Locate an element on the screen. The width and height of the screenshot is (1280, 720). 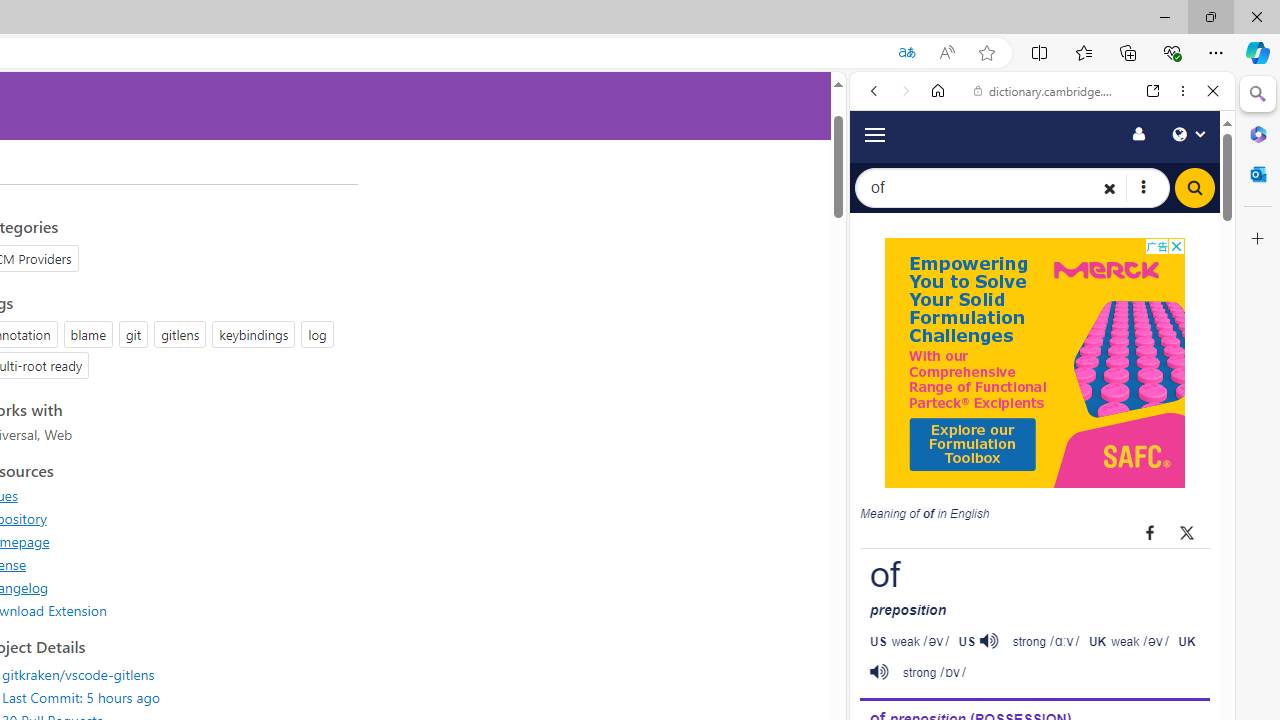
Search Filter, Search Tools is located at coordinates (1093, 339).